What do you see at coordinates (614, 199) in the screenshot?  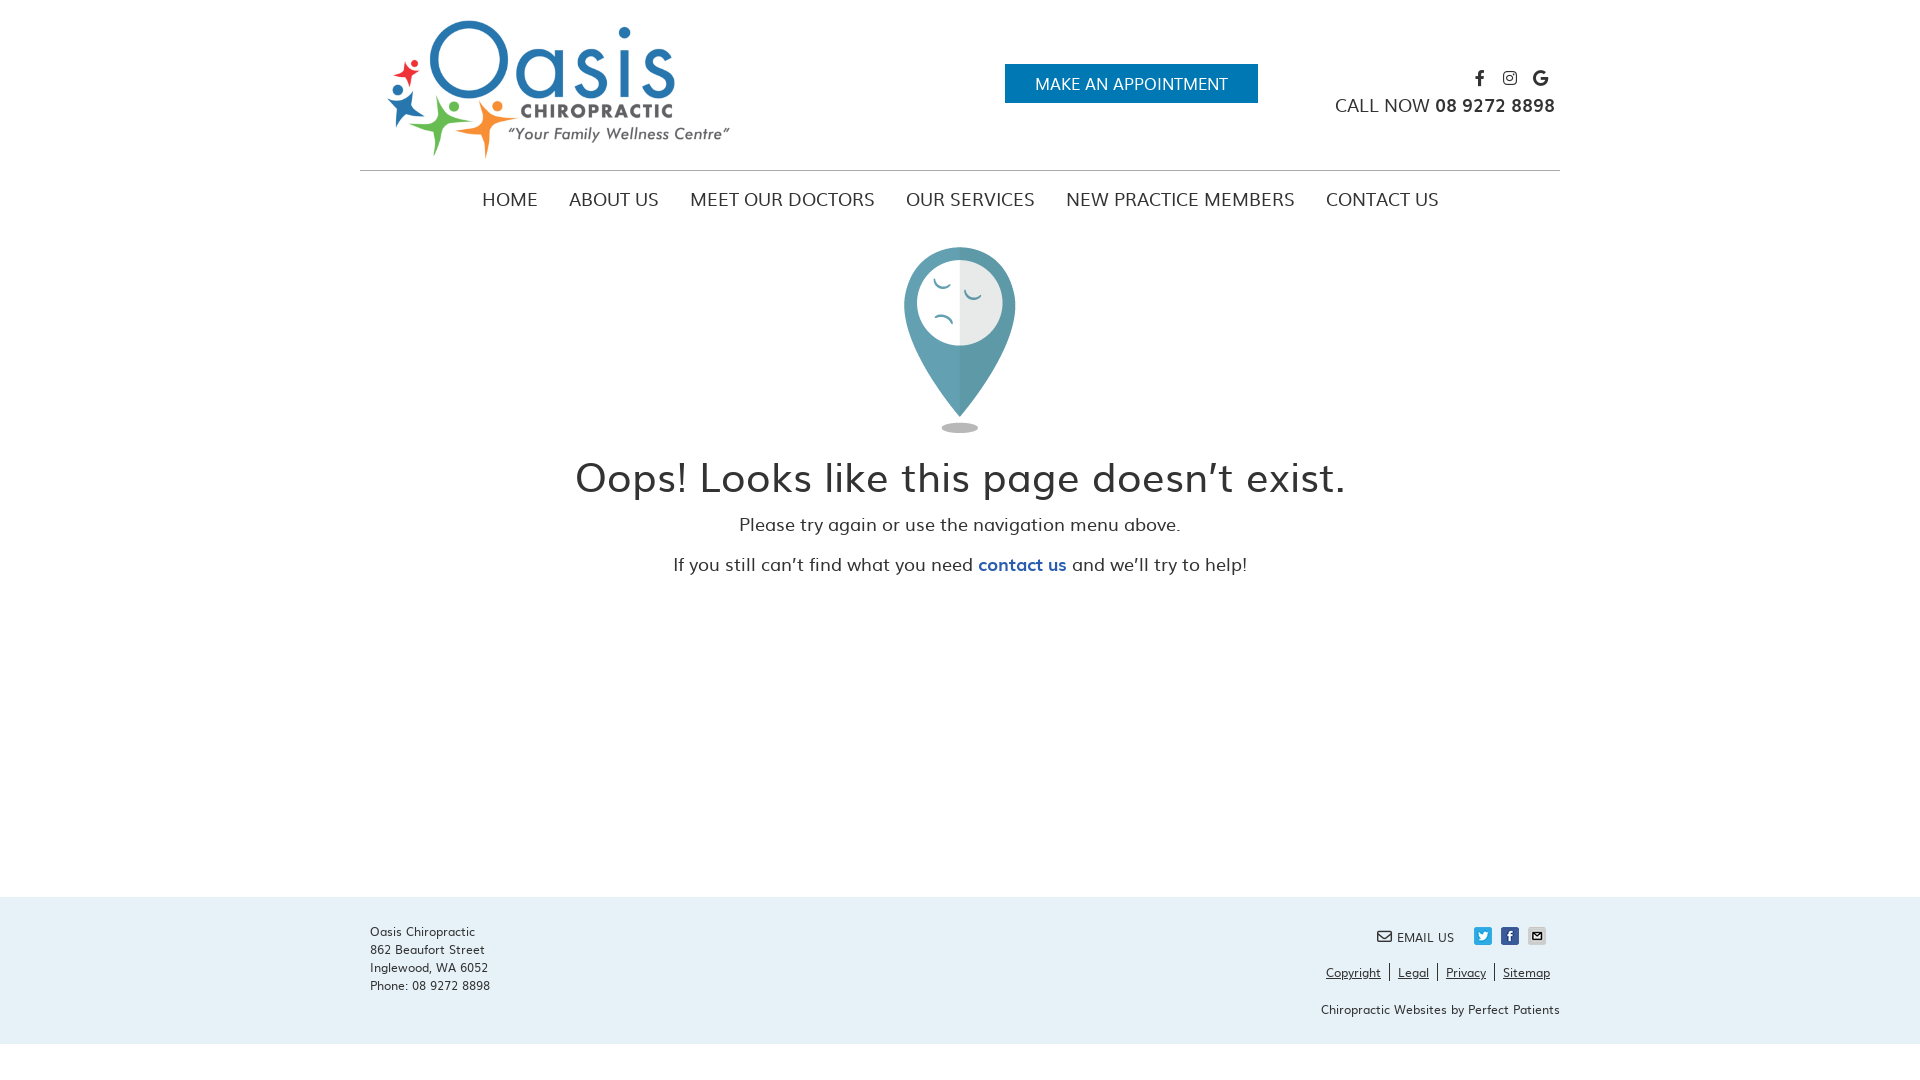 I see `ABOUT US` at bounding box center [614, 199].